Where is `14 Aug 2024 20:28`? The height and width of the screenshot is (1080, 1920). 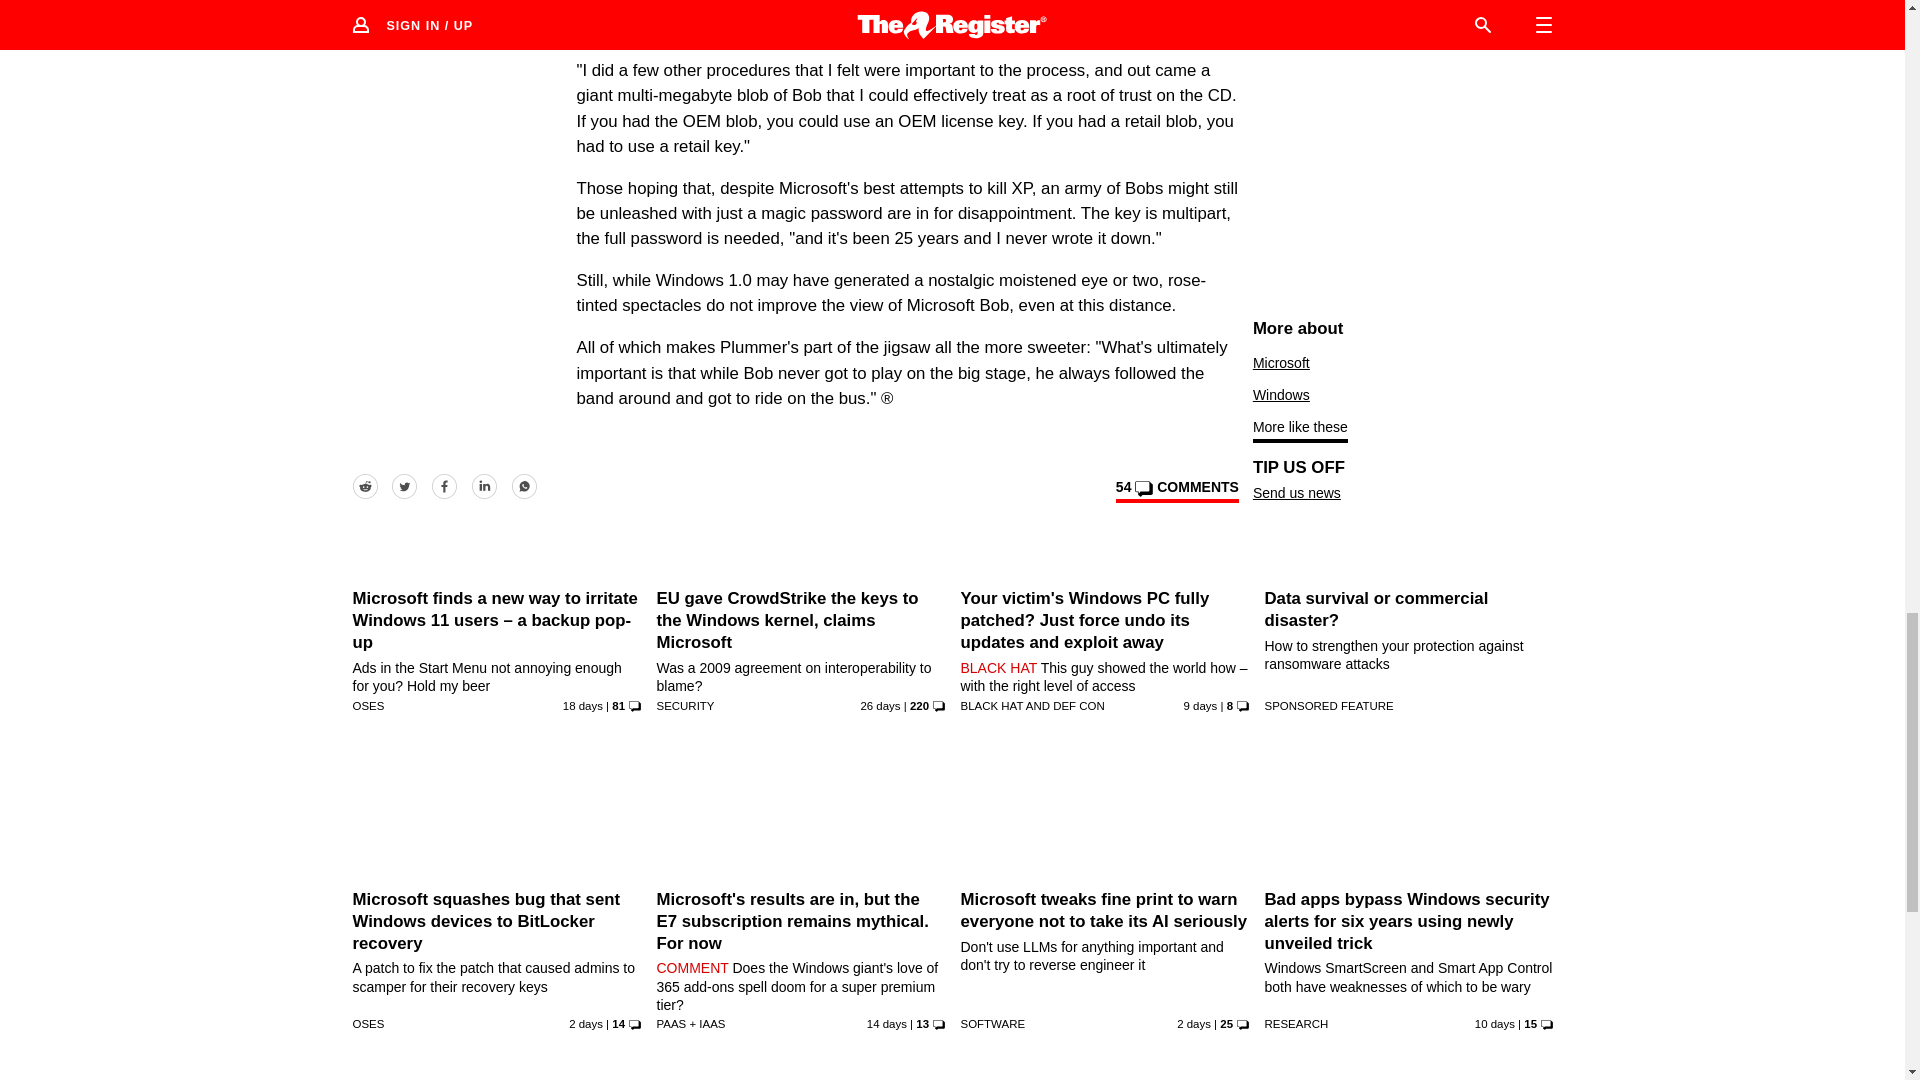
14 Aug 2024 20:28 is located at coordinates (1194, 1024).